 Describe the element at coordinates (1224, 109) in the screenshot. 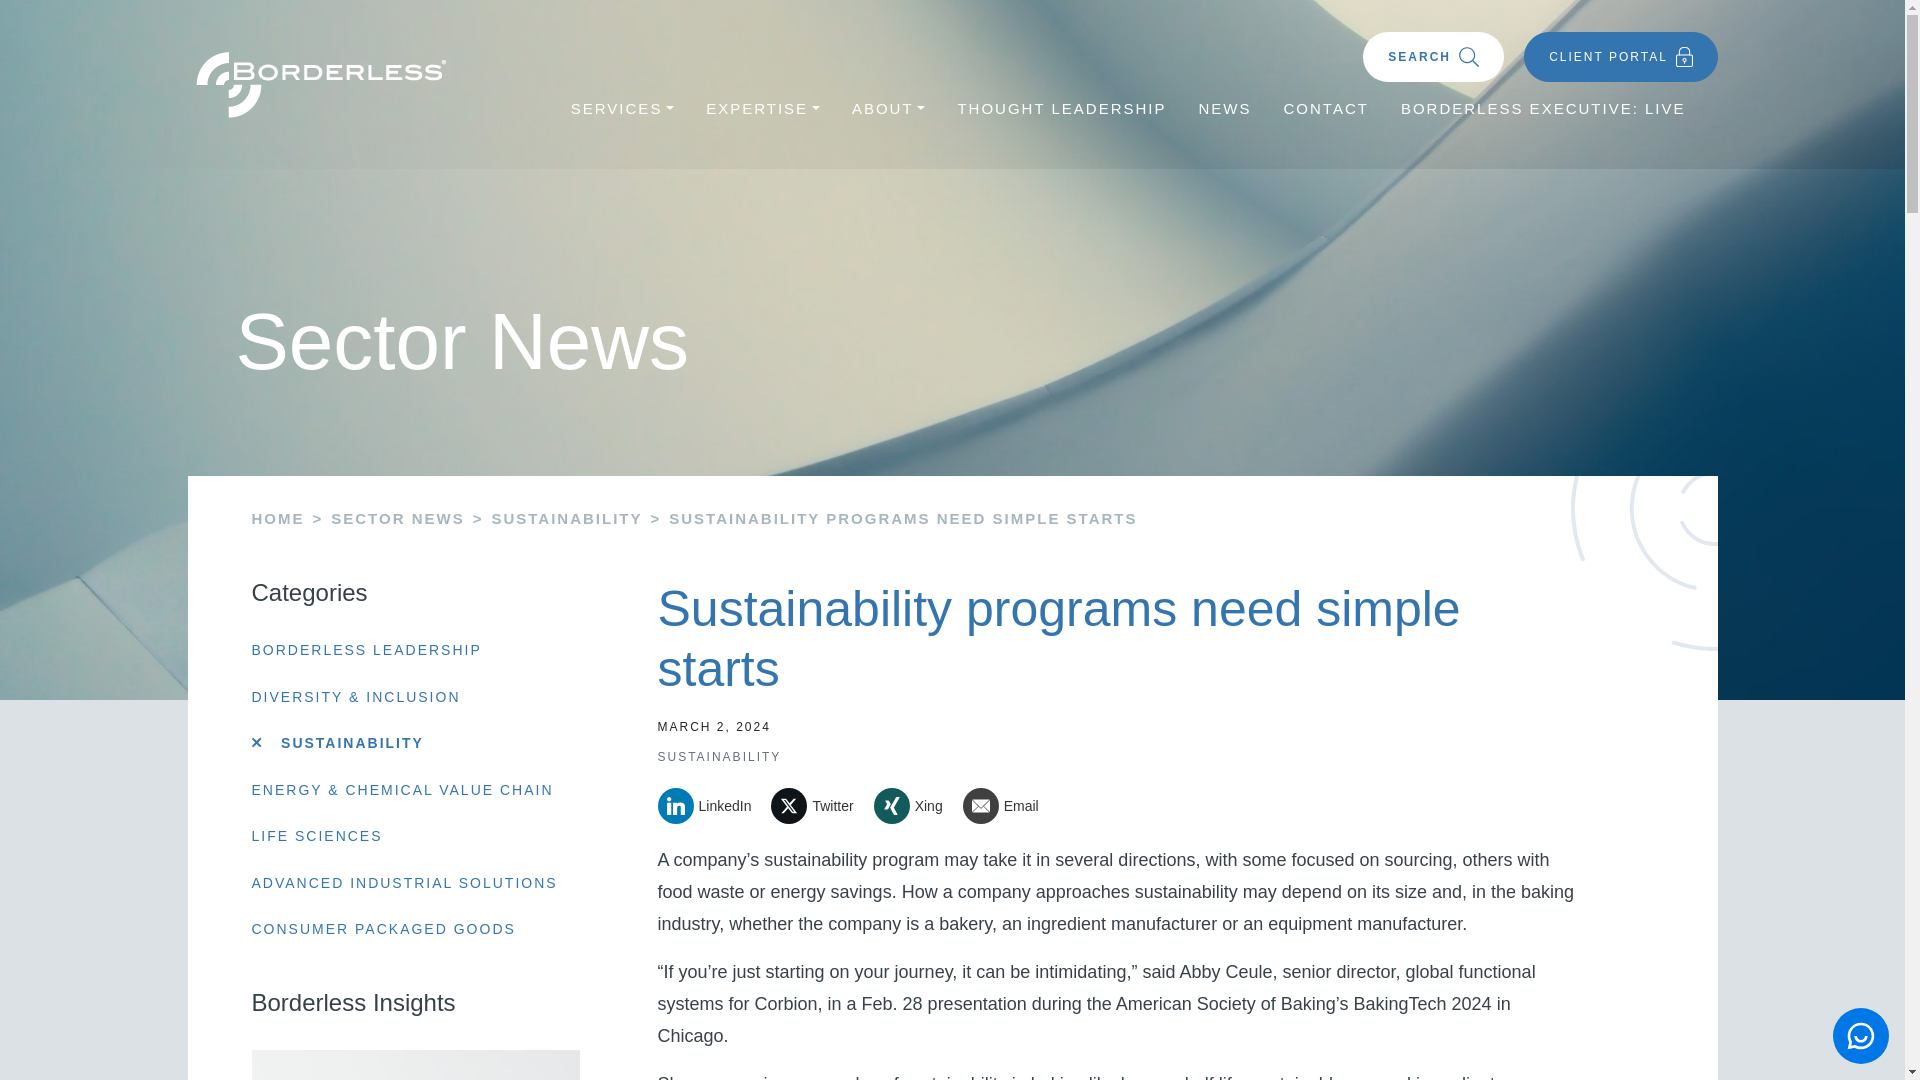

I see `NEWS` at that location.